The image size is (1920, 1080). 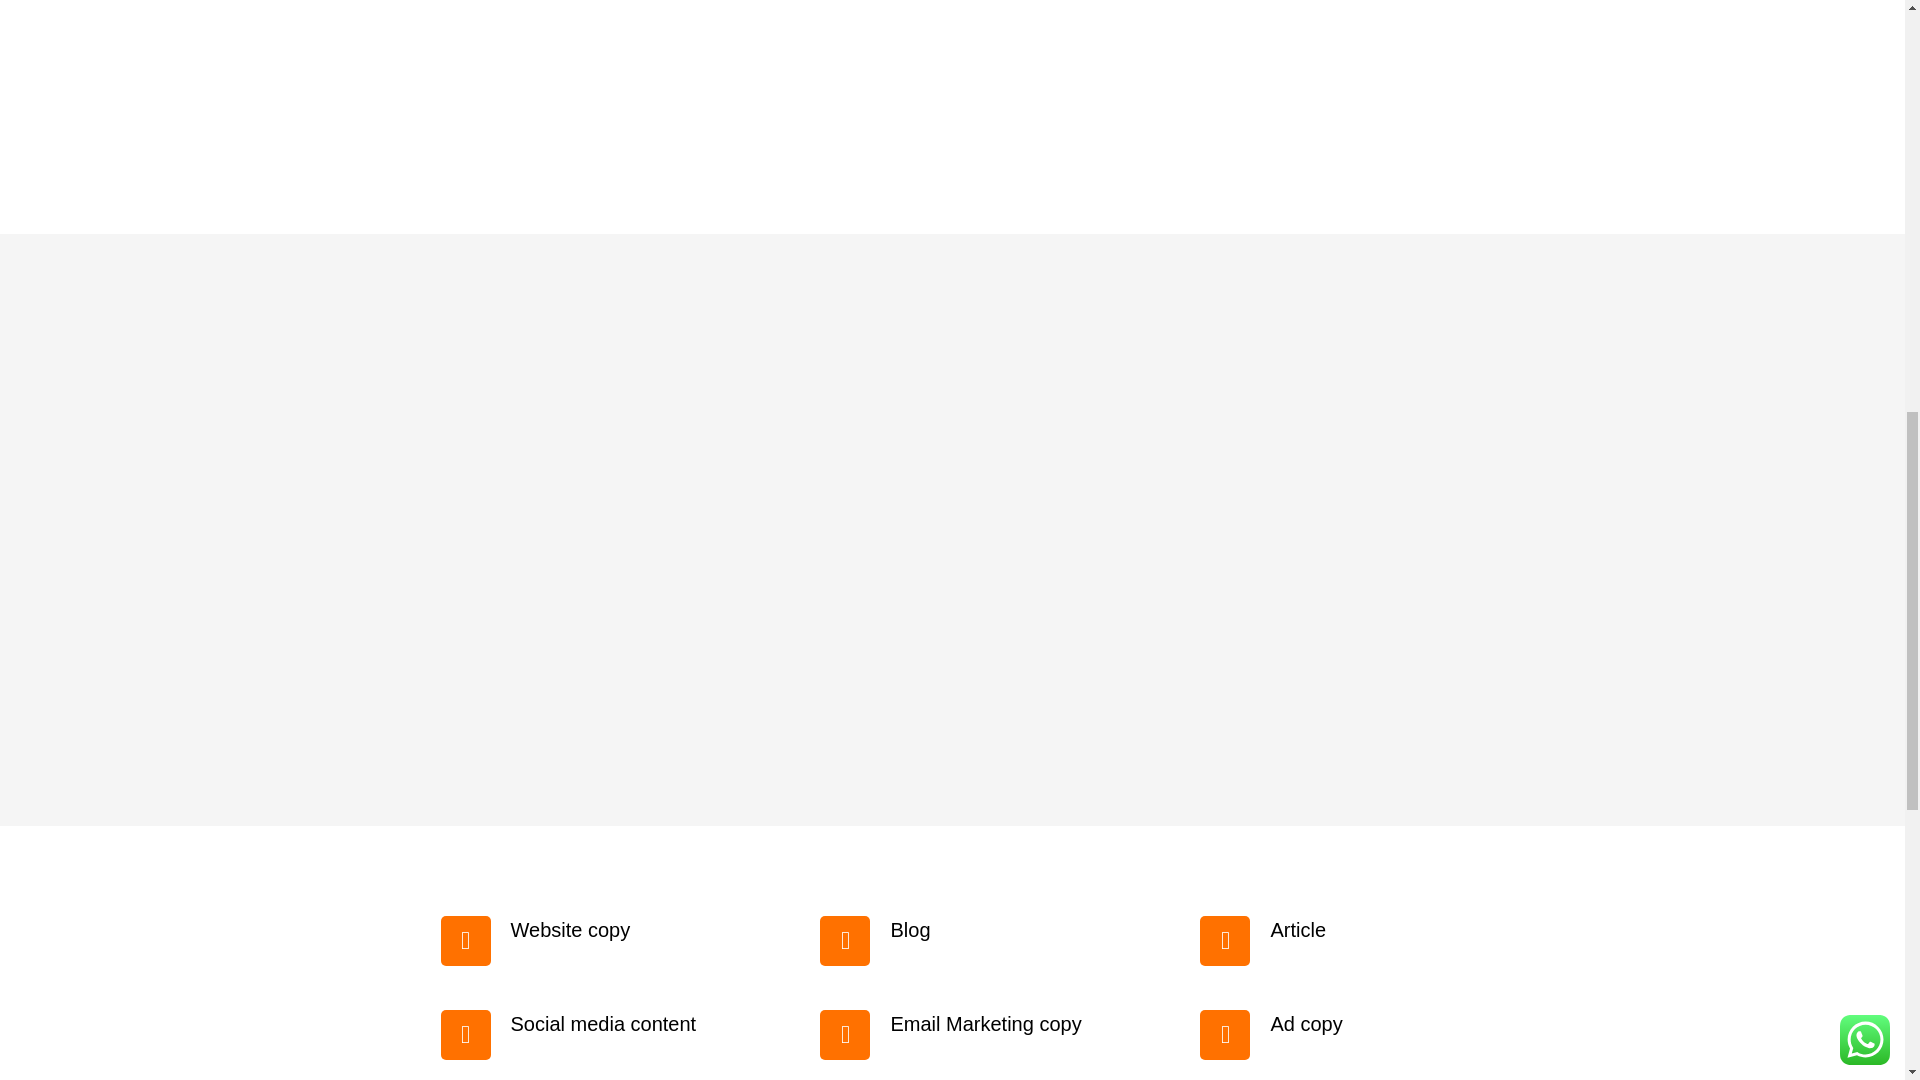 What do you see at coordinates (1306, 1024) in the screenshot?
I see `Ad copy` at bounding box center [1306, 1024].